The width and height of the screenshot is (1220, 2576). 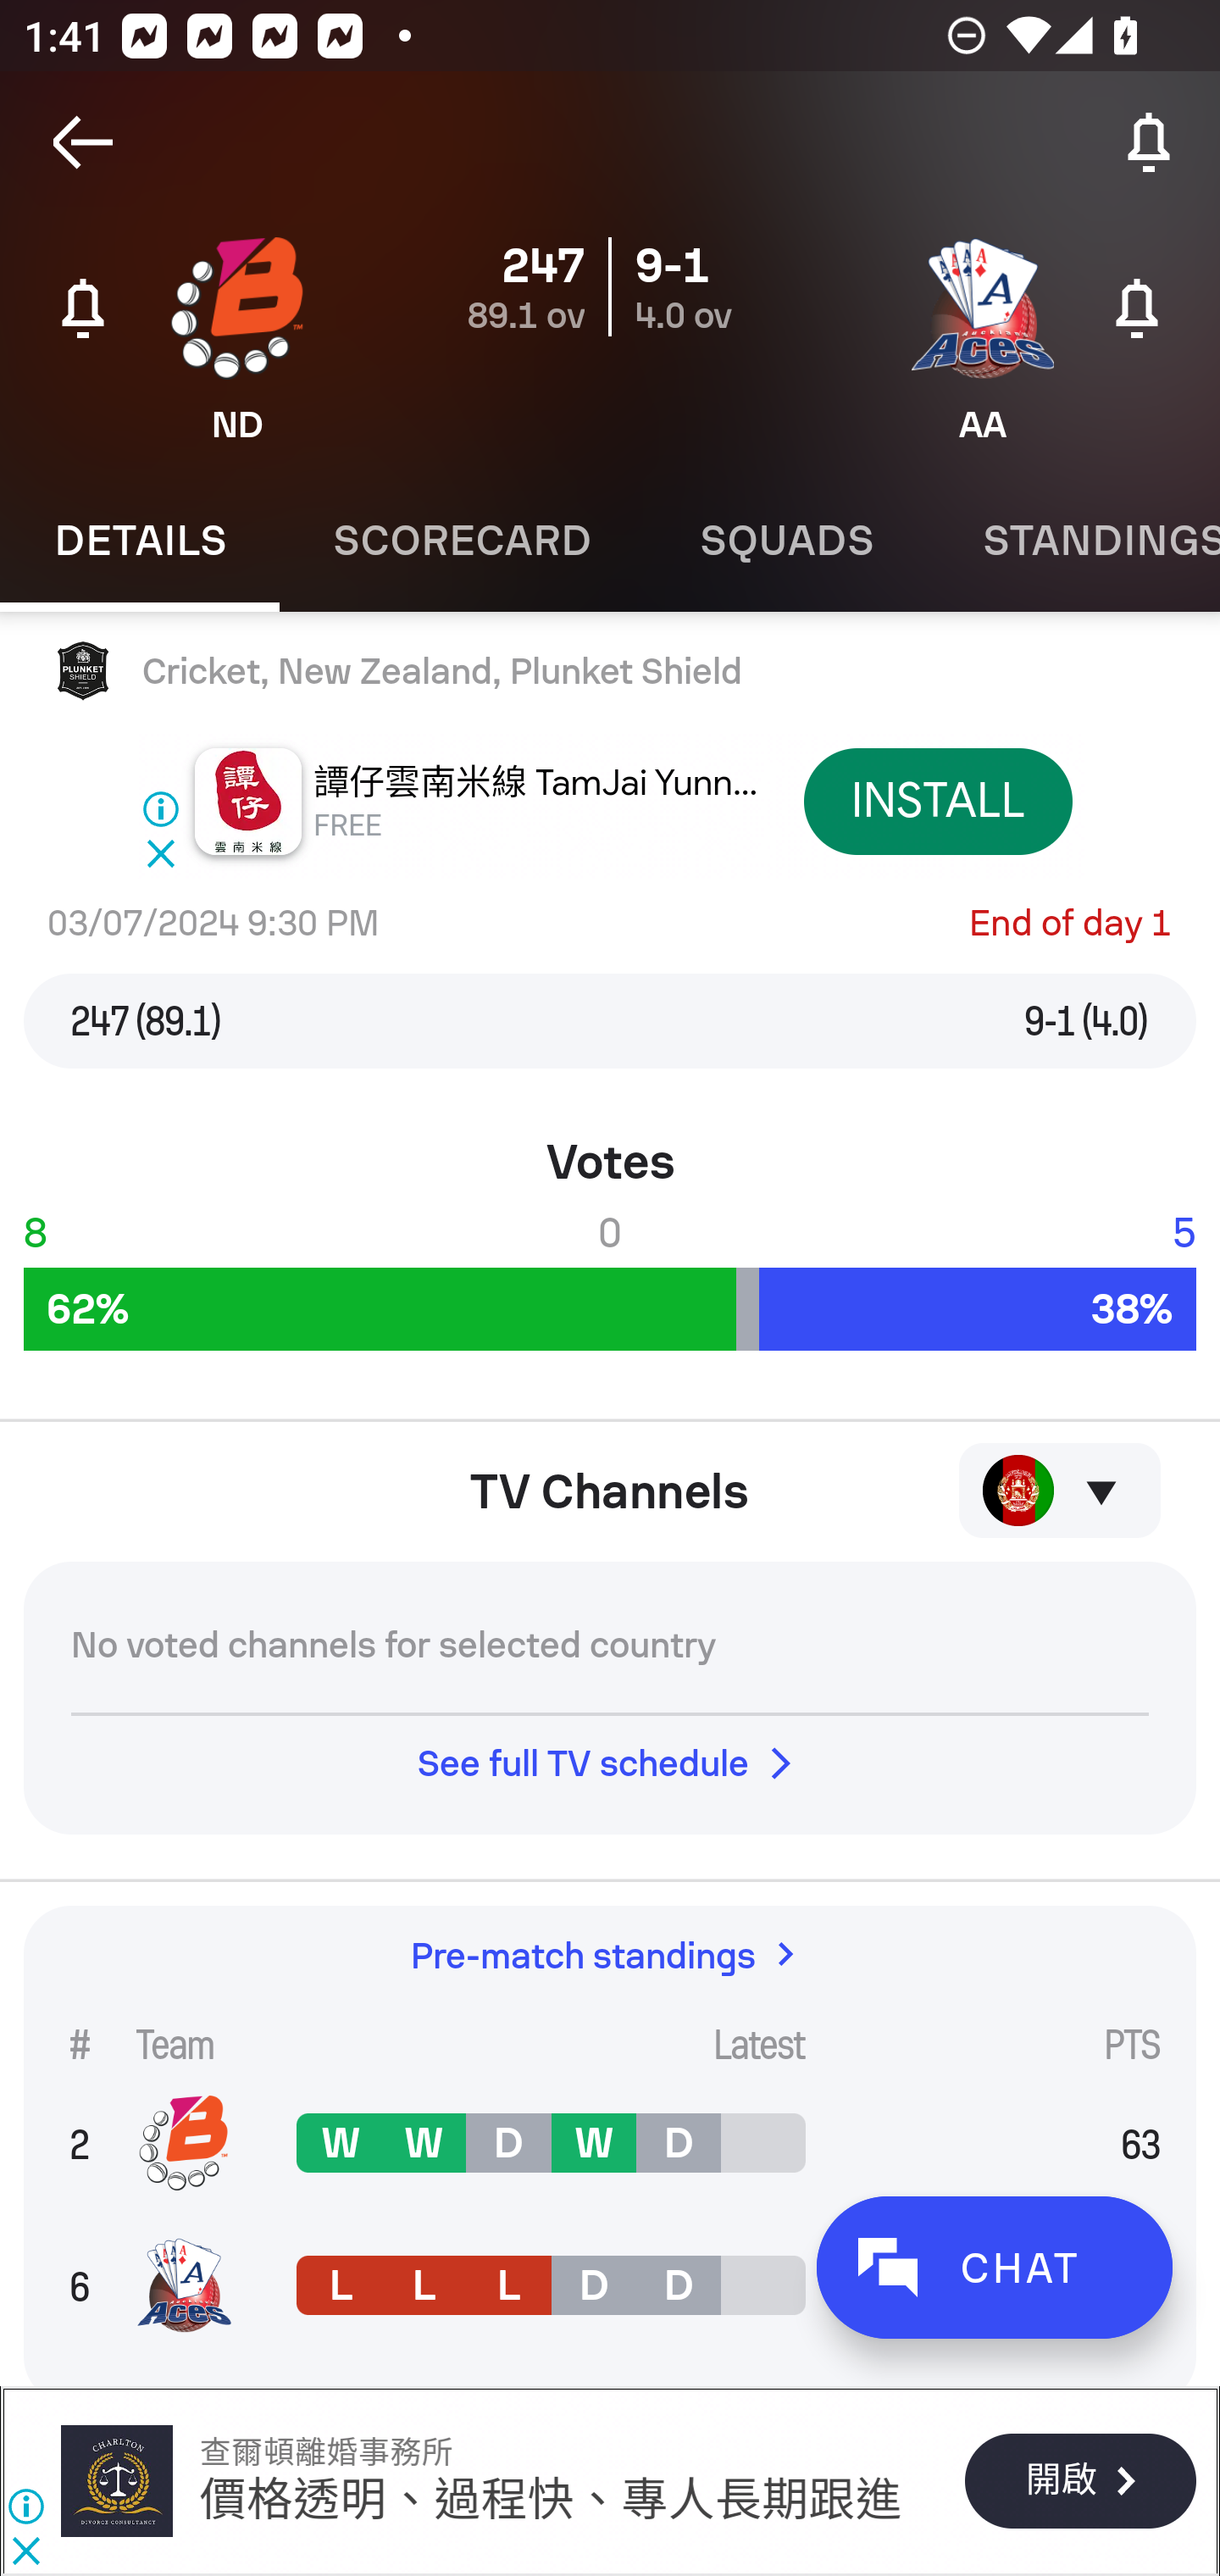 What do you see at coordinates (1074, 541) in the screenshot?
I see `Standings STANDINGS` at bounding box center [1074, 541].